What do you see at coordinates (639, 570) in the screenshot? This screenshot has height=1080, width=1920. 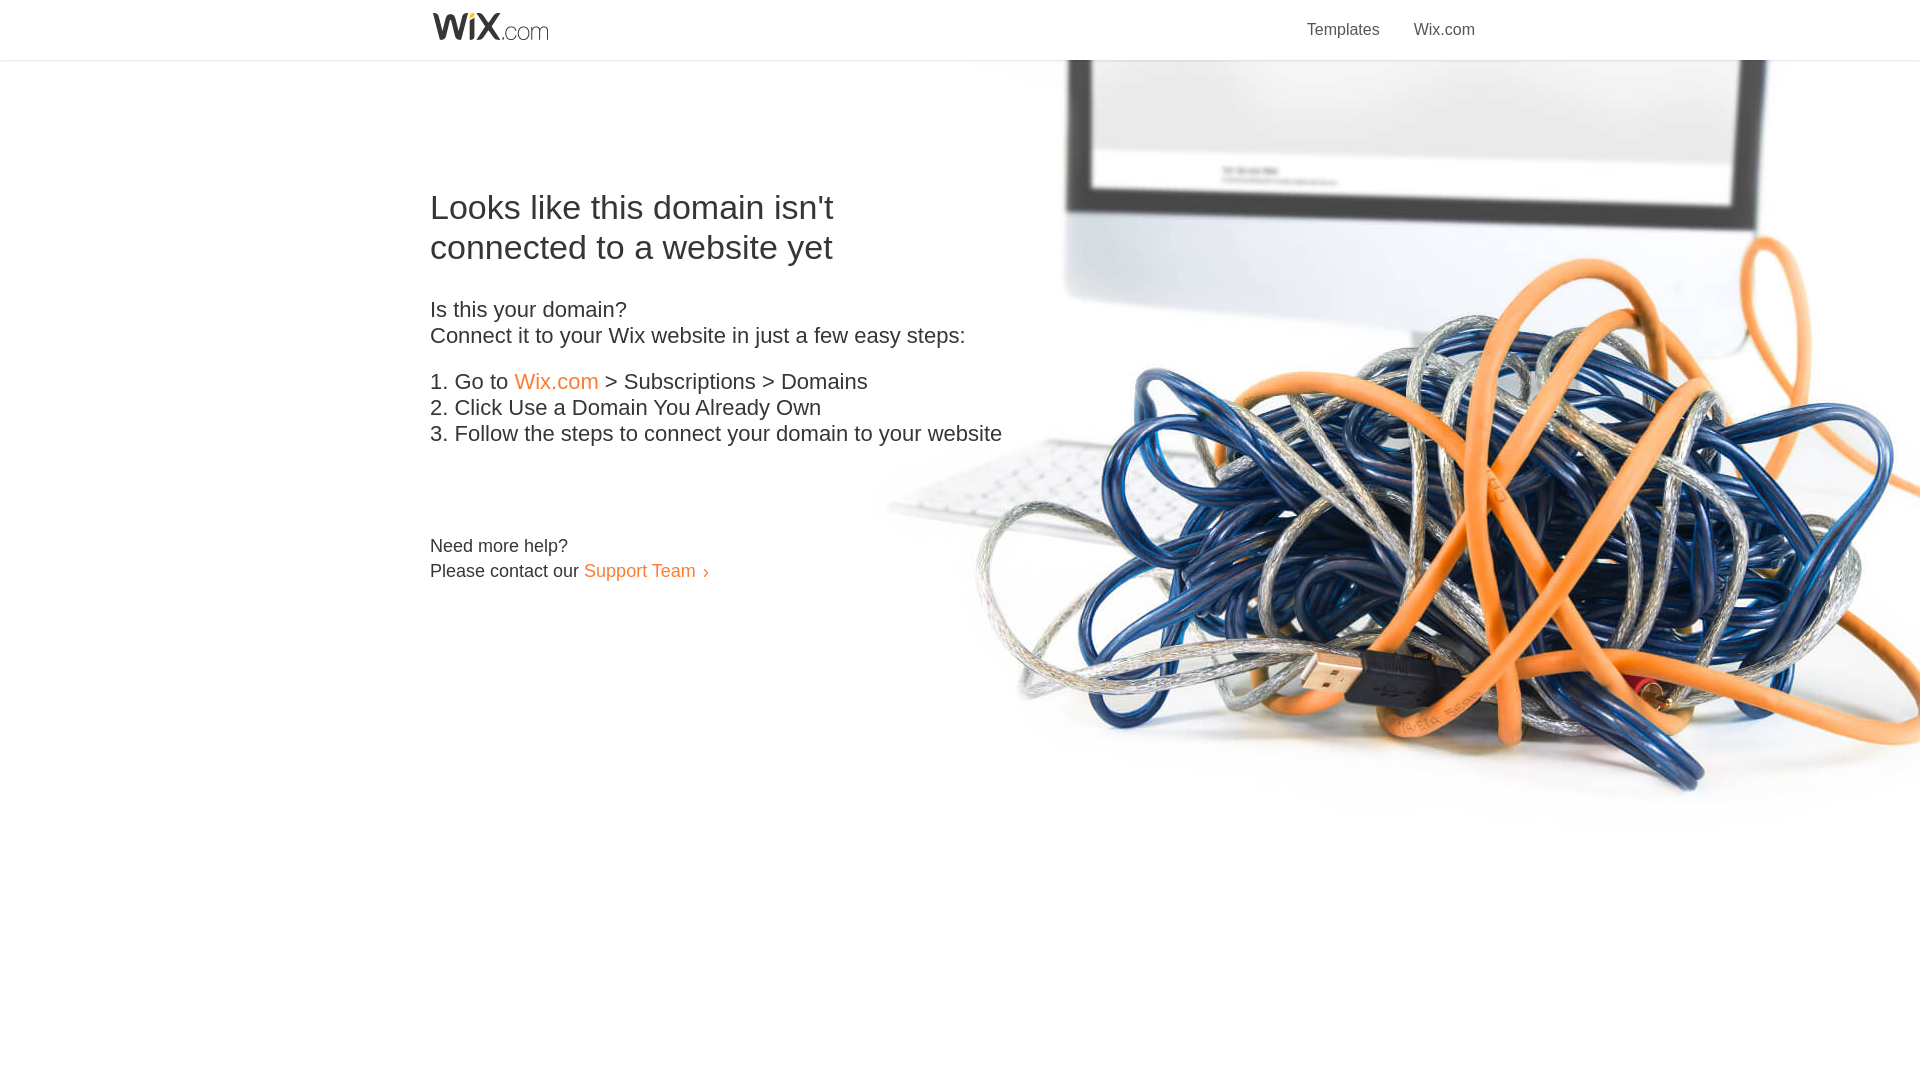 I see `Support Team` at bounding box center [639, 570].